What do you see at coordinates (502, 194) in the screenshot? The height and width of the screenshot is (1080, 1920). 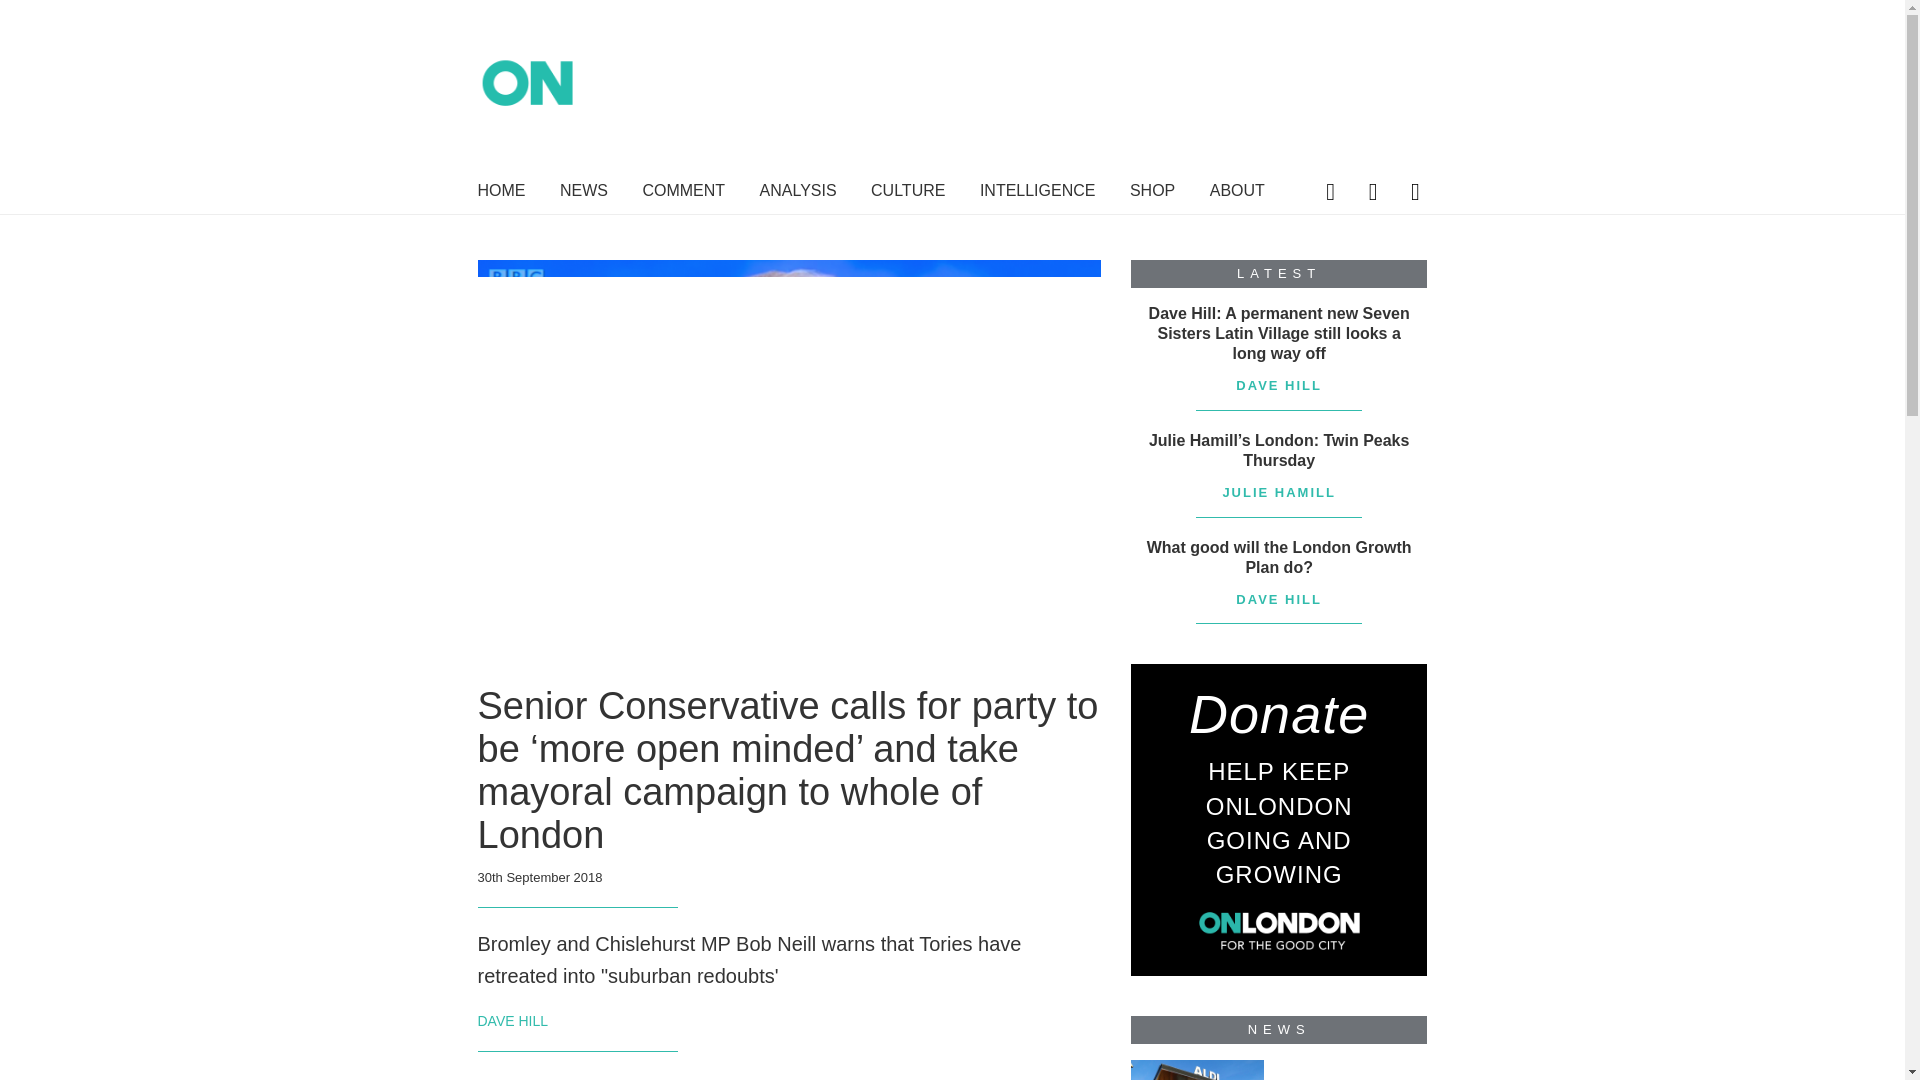 I see `HOME` at bounding box center [502, 194].